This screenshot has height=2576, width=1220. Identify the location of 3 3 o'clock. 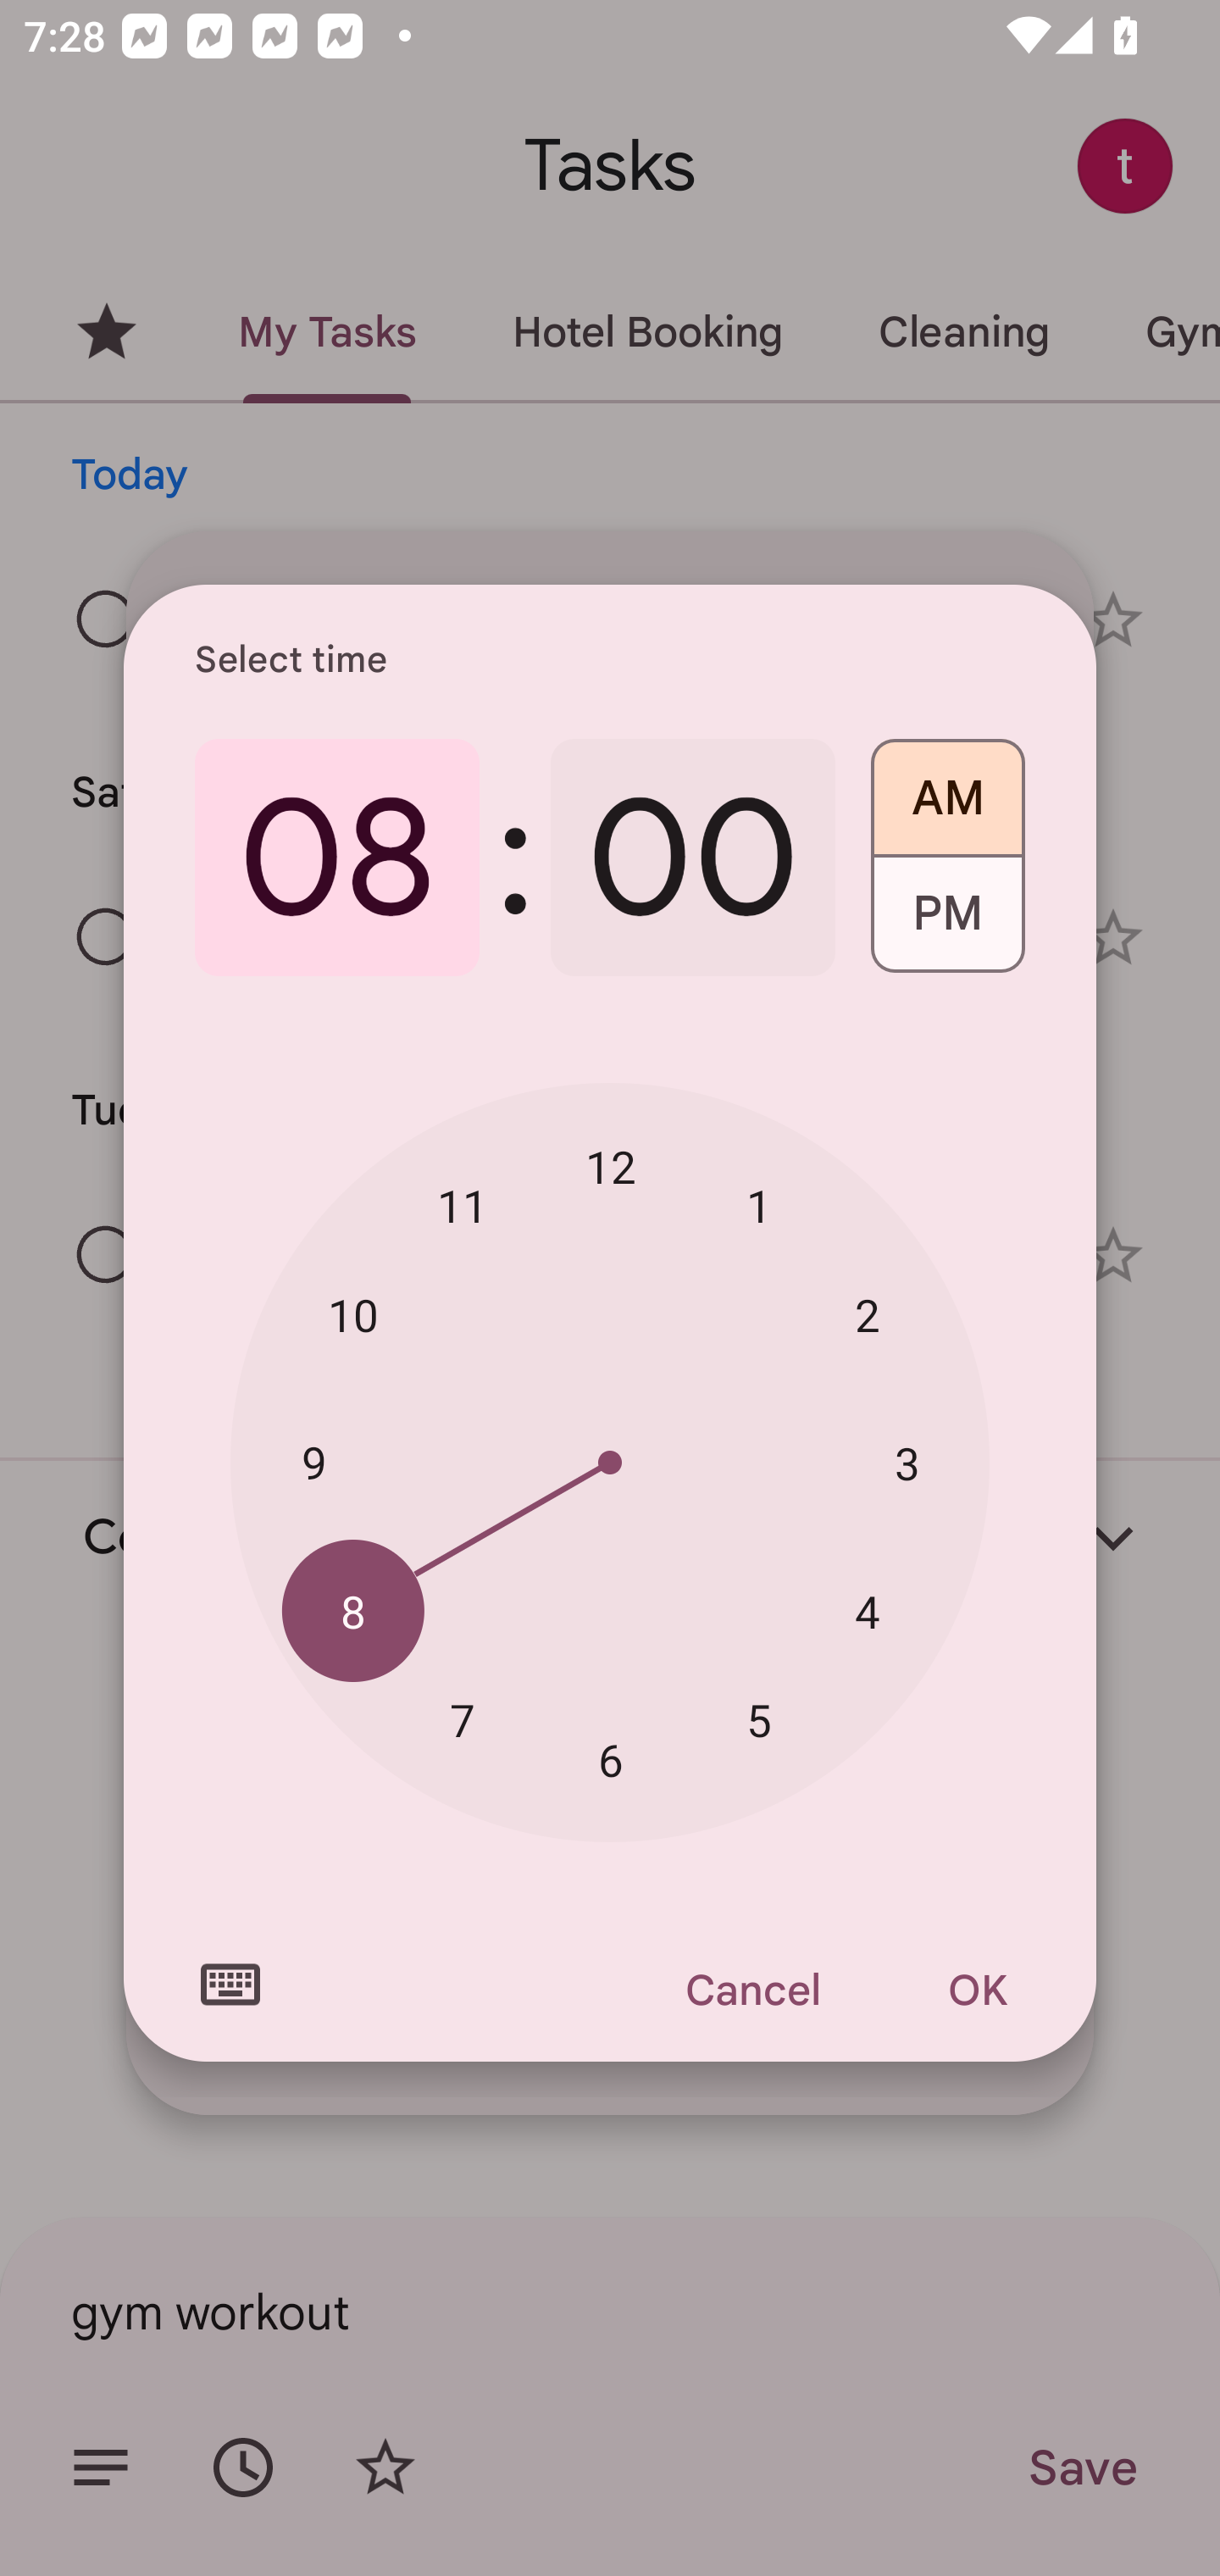
(907, 1463).